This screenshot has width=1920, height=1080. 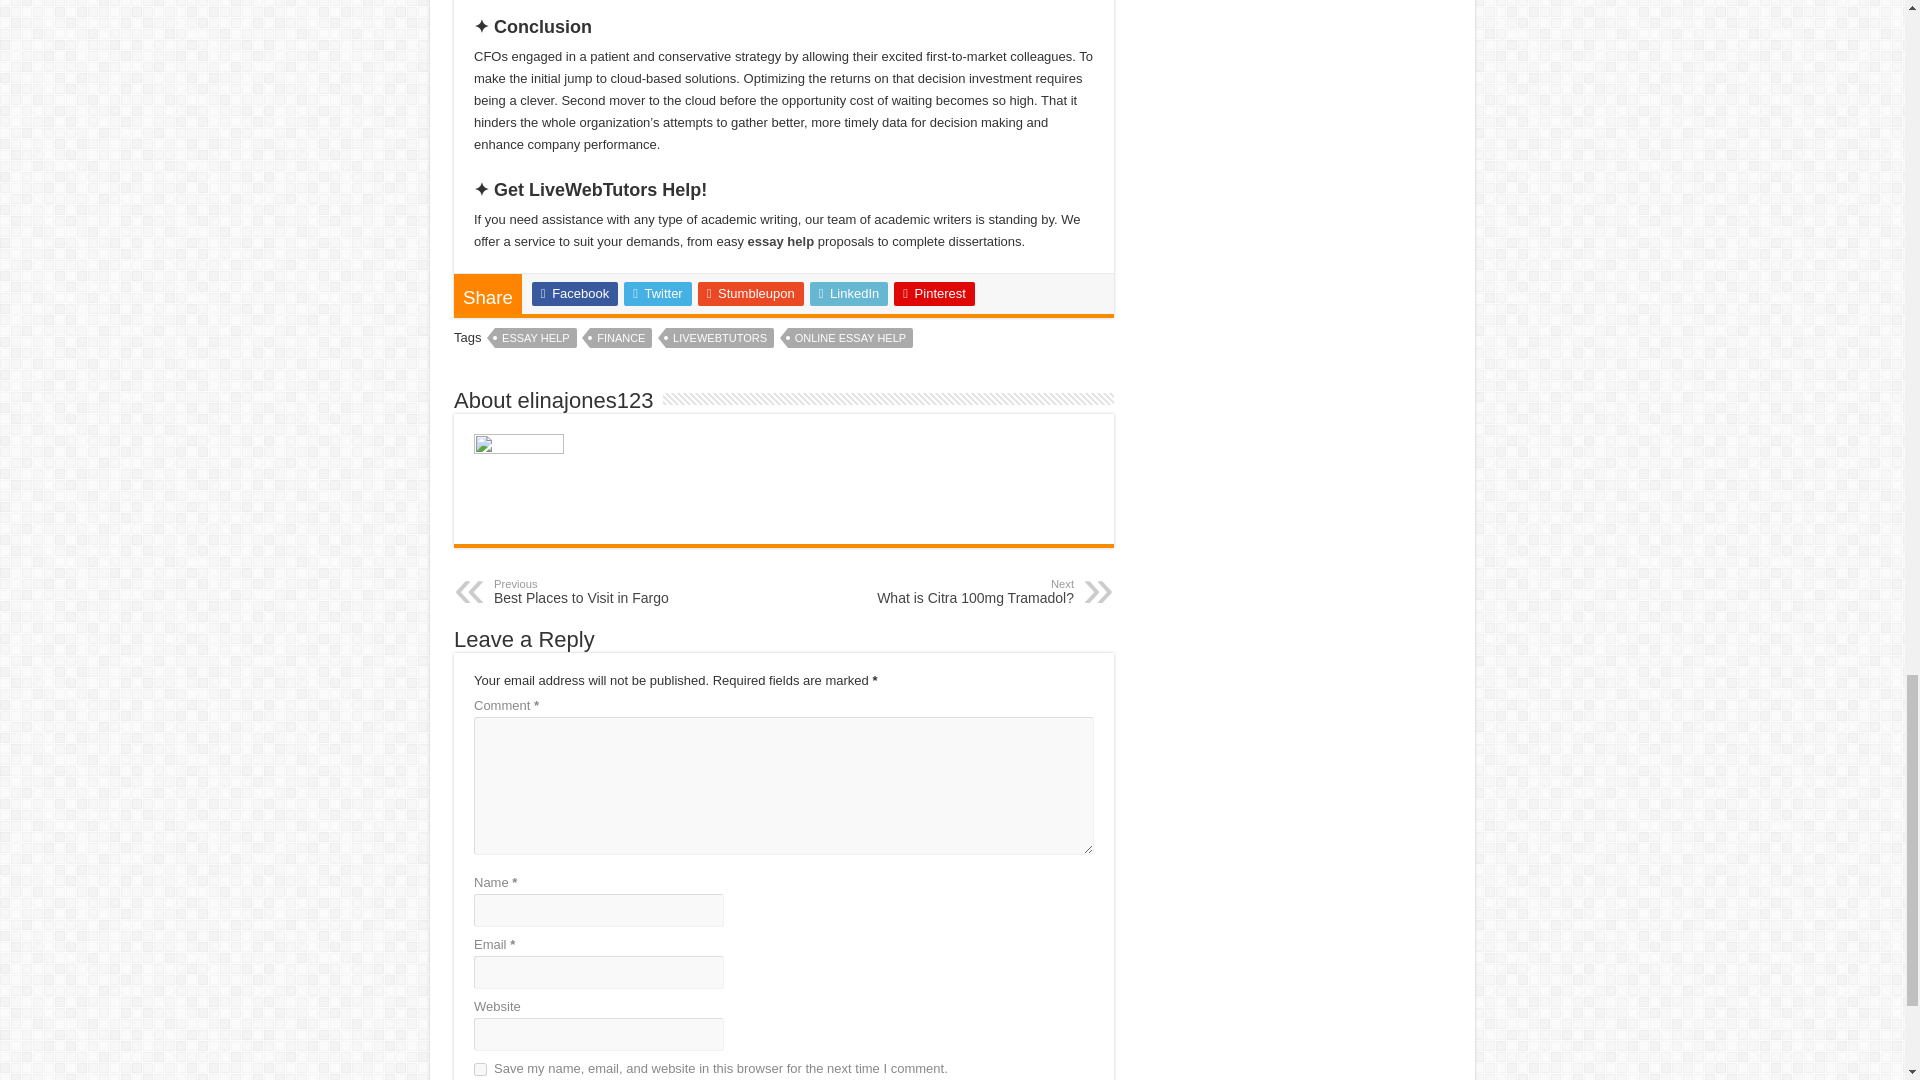 What do you see at coordinates (480, 1068) in the screenshot?
I see `yes` at bounding box center [480, 1068].